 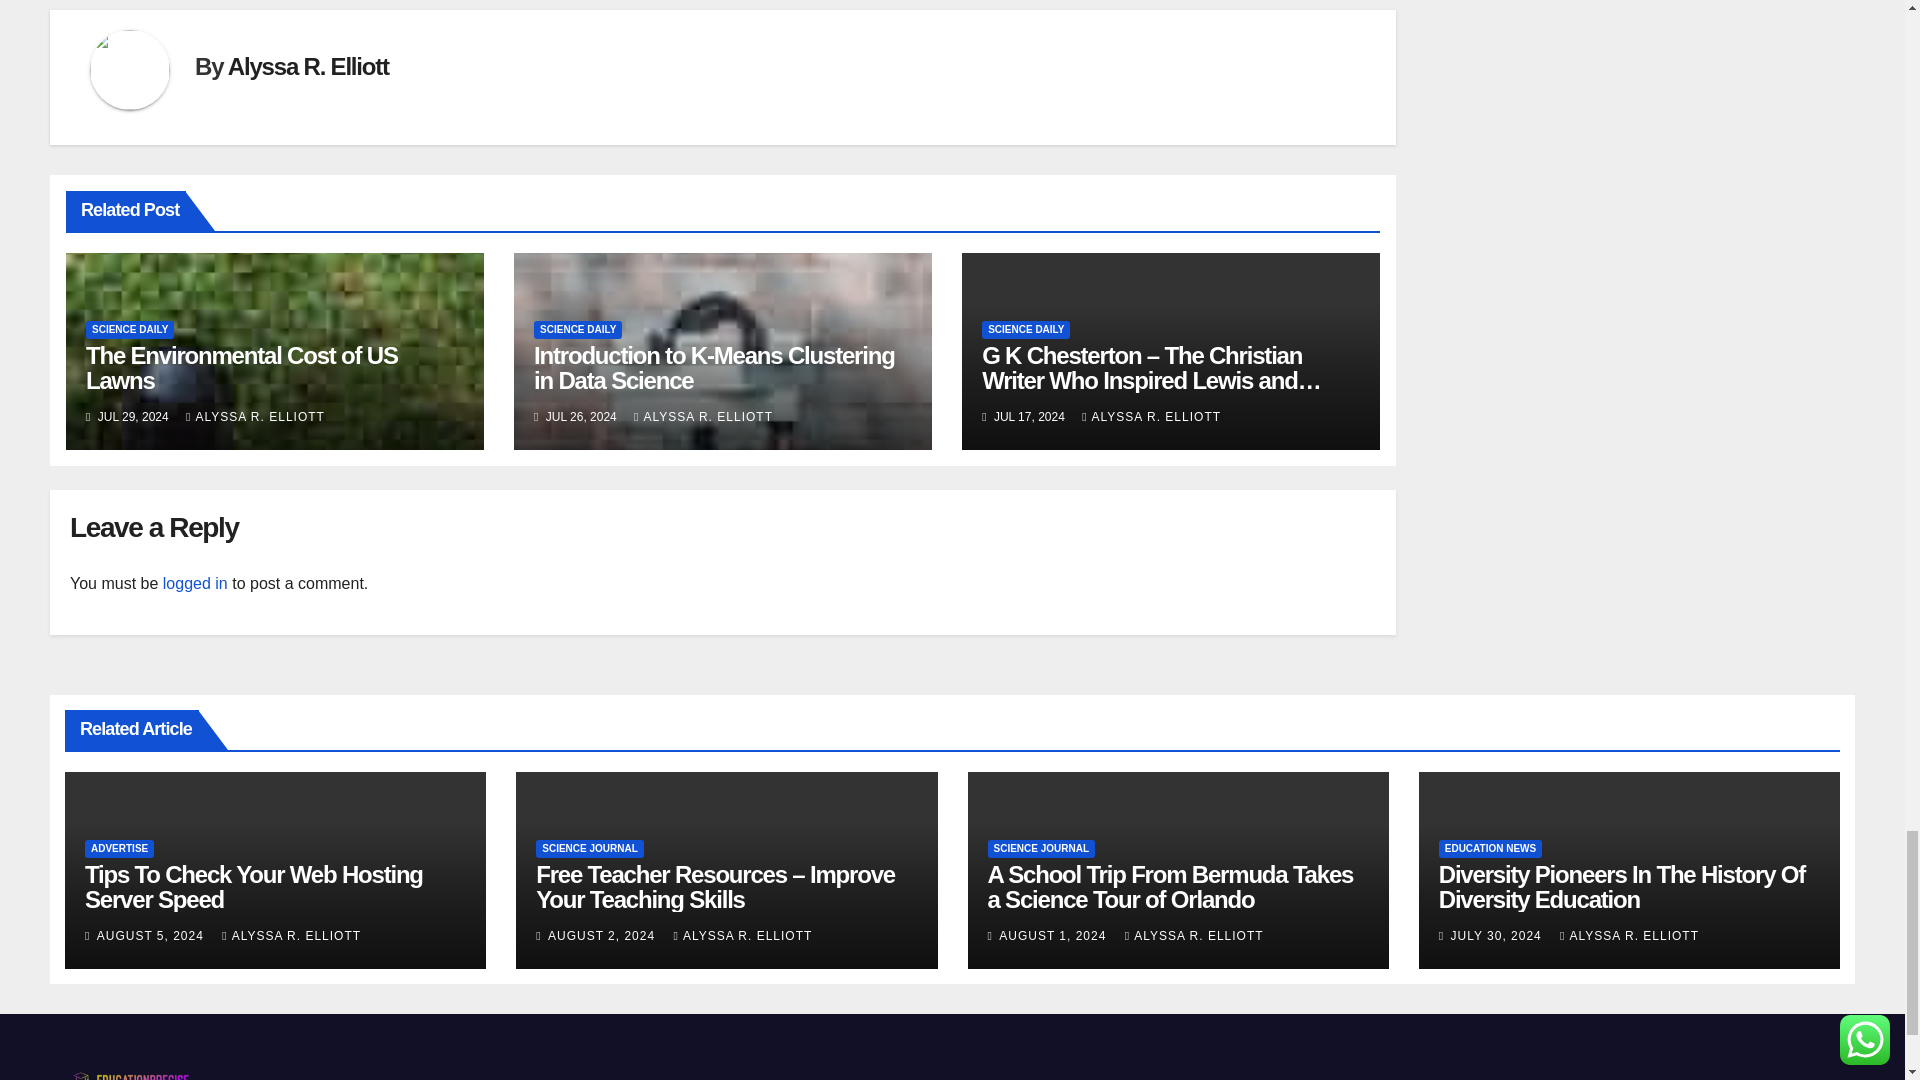 I want to click on Alyssa R. Elliott, so click(x=308, y=66).